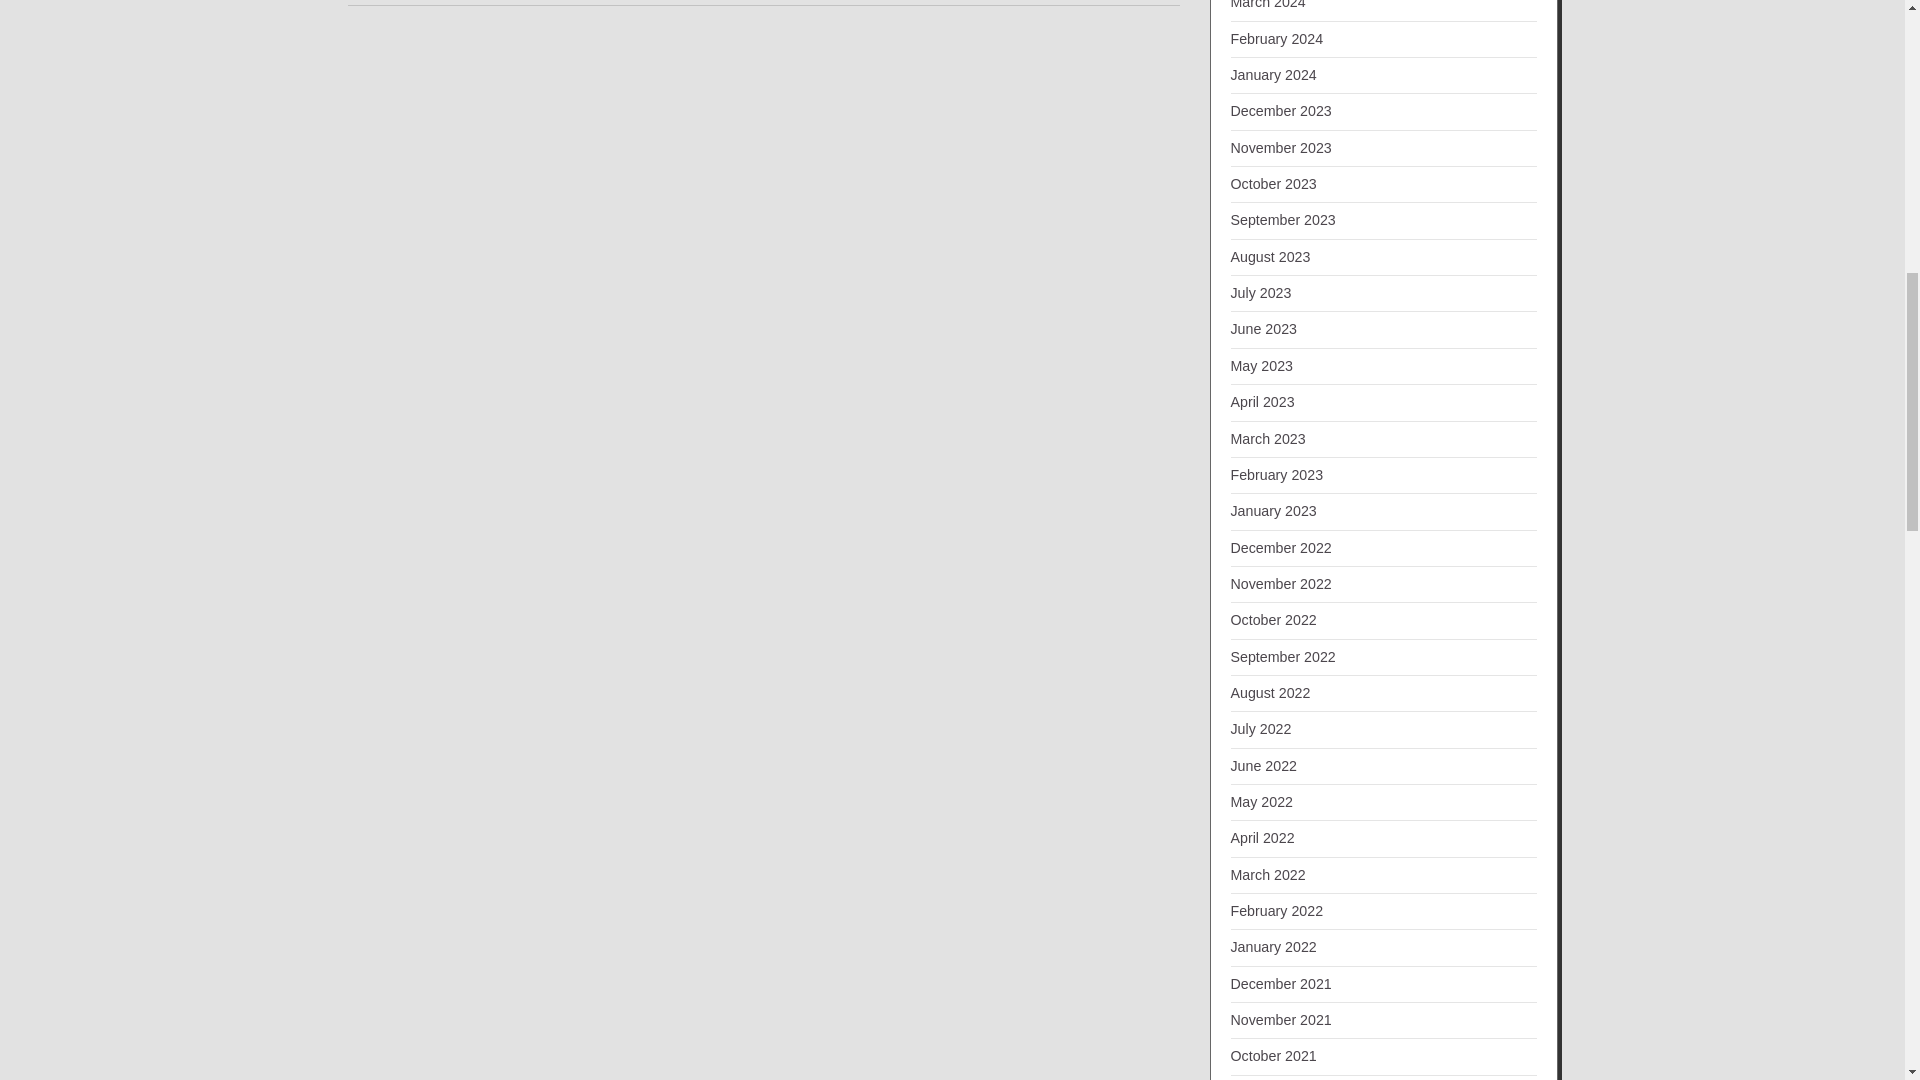  I want to click on March 2024, so click(1268, 4).